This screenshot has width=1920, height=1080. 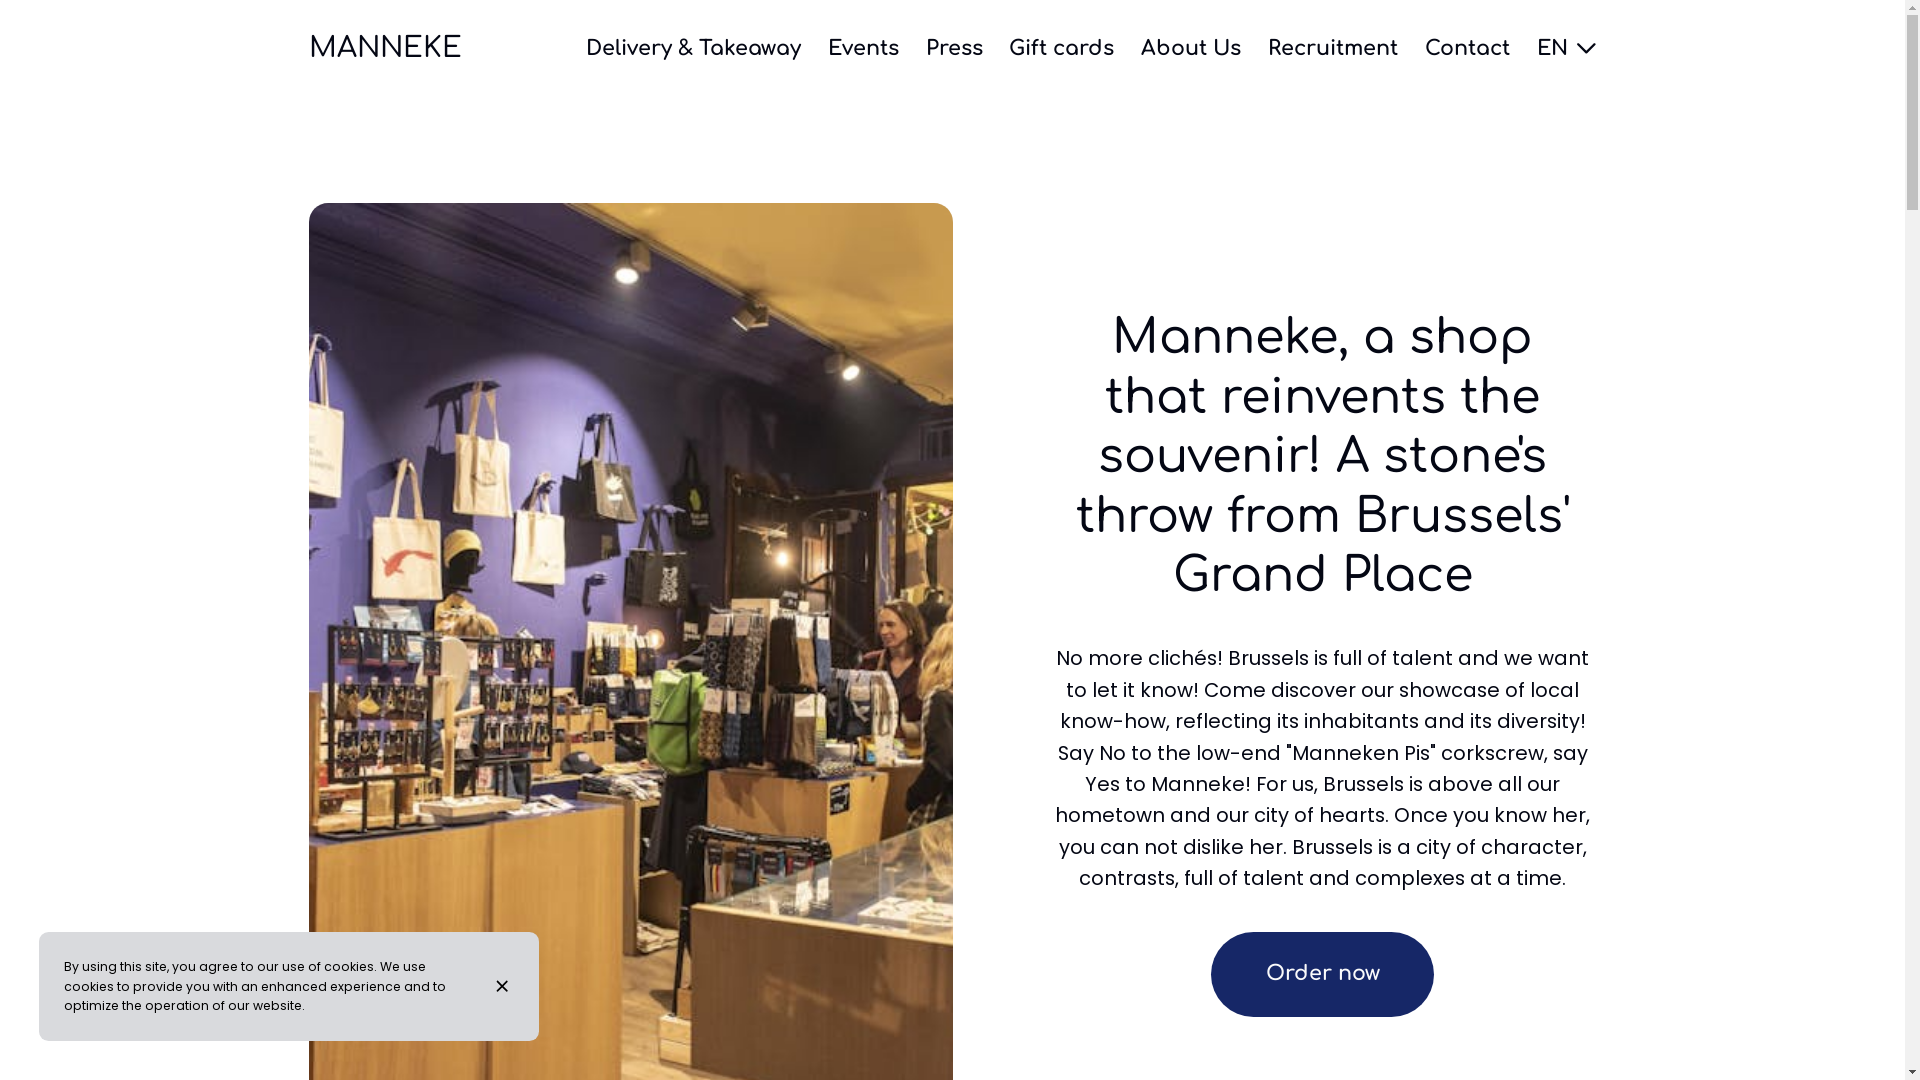 What do you see at coordinates (694, 48) in the screenshot?
I see `Delivery & Takeaway` at bounding box center [694, 48].